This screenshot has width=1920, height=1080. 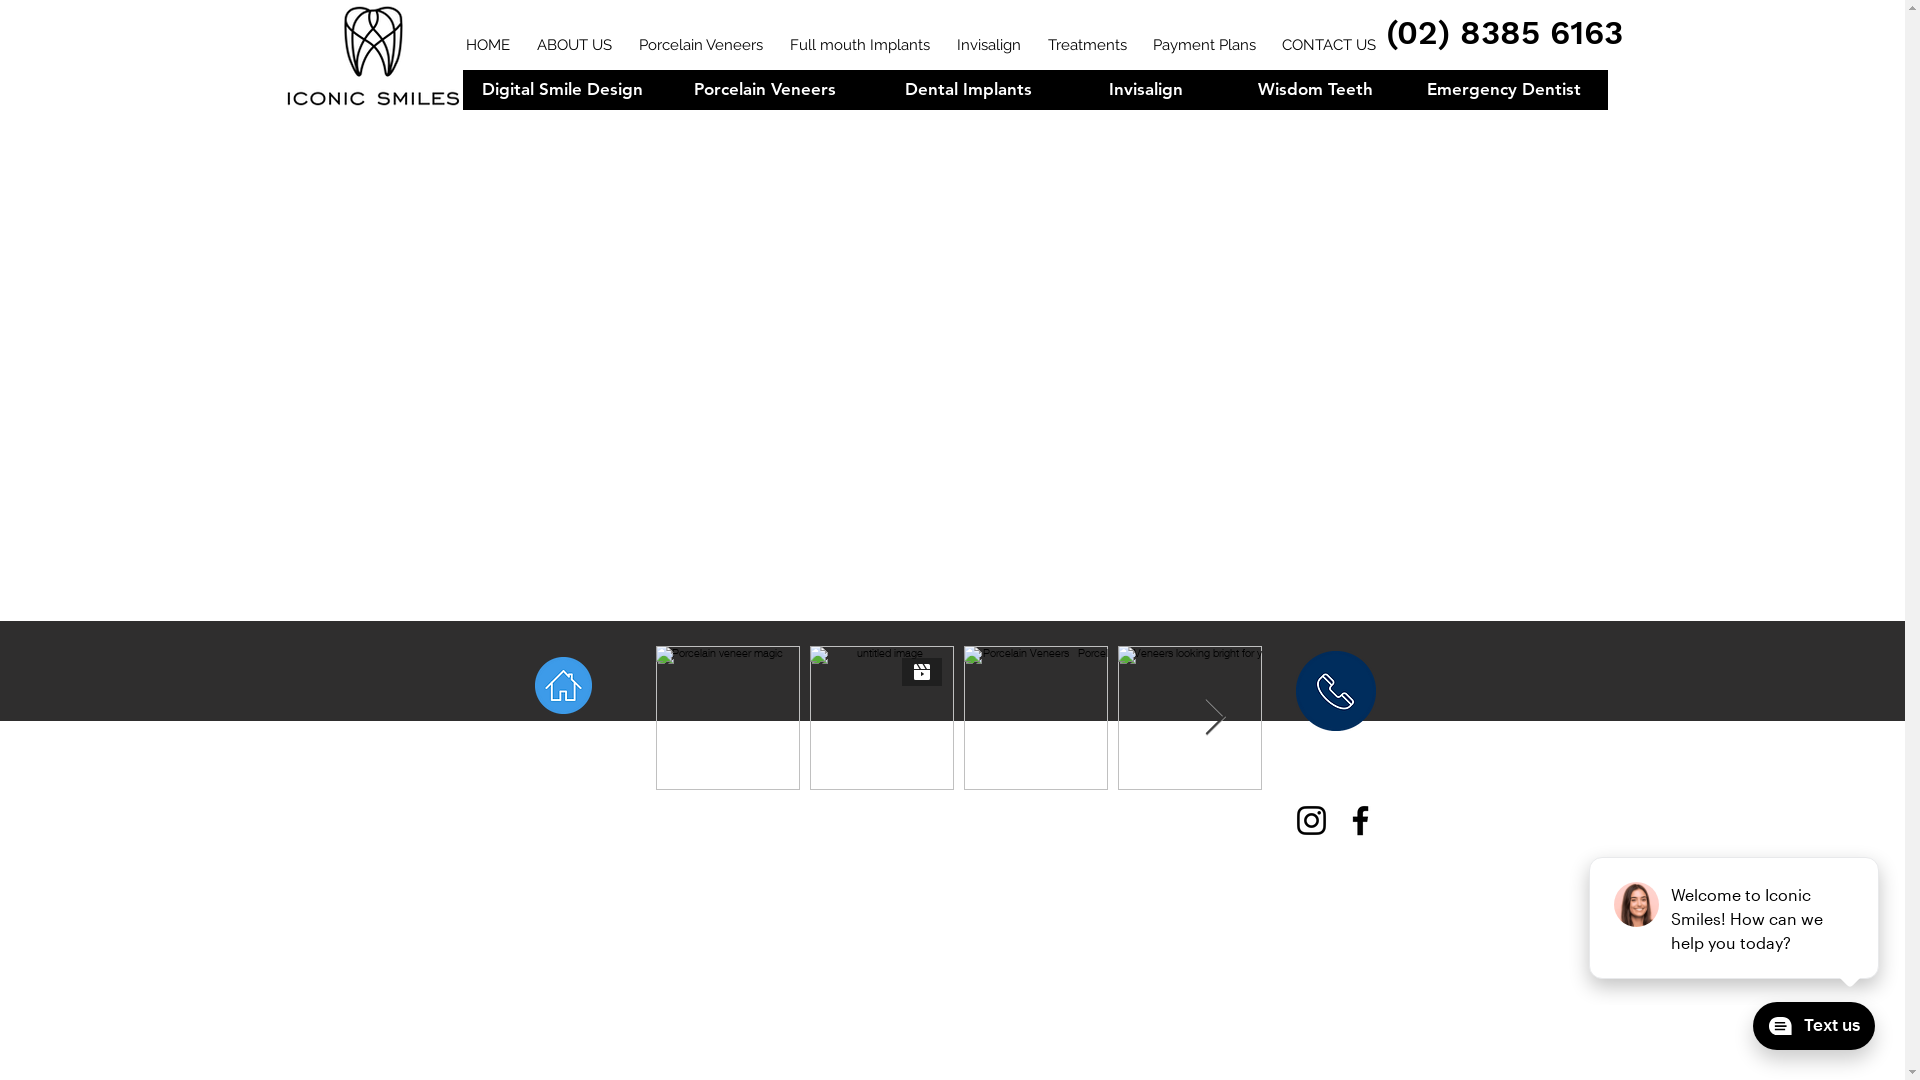 What do you see at coordinates (992, 90) in the screenshot?
I see `Invisalign` at bounding box center [992, 90].